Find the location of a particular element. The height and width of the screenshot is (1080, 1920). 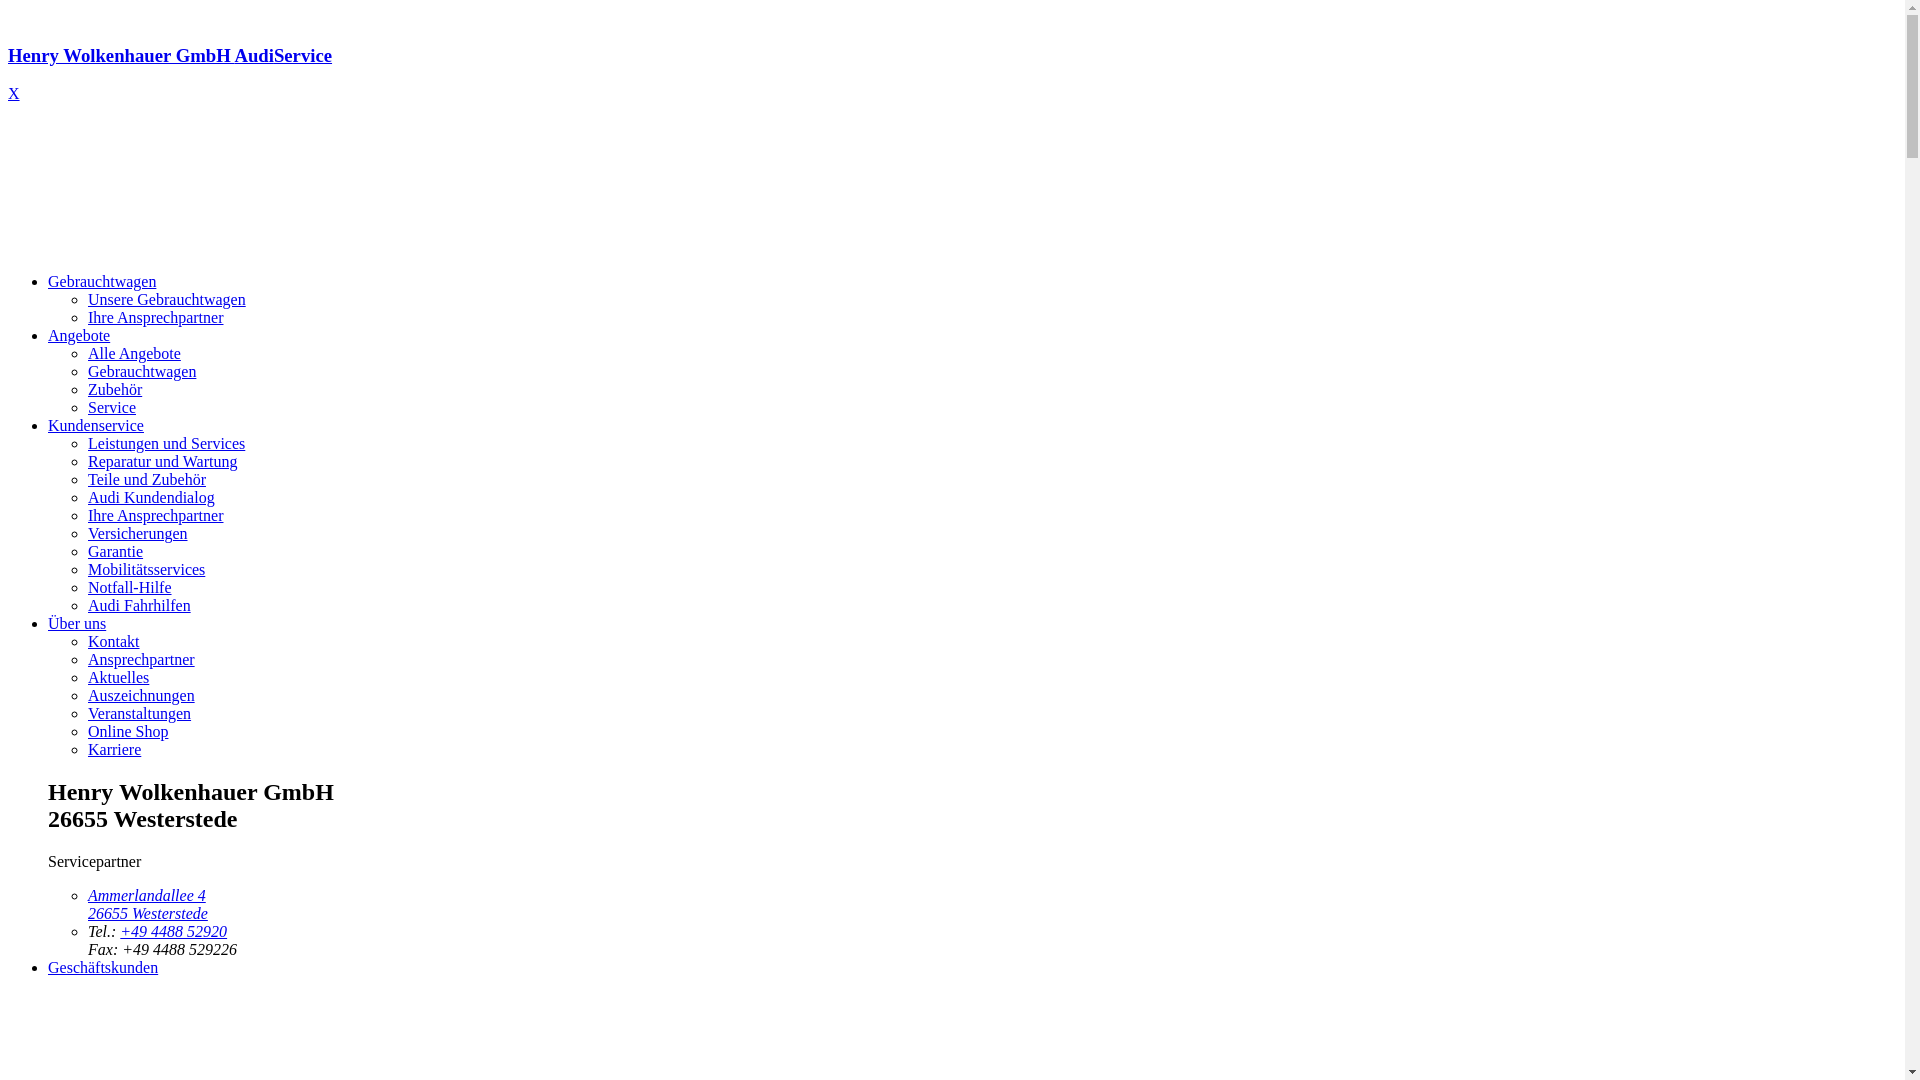

Gebrauchtwagen is located at coordinates (142, 372).